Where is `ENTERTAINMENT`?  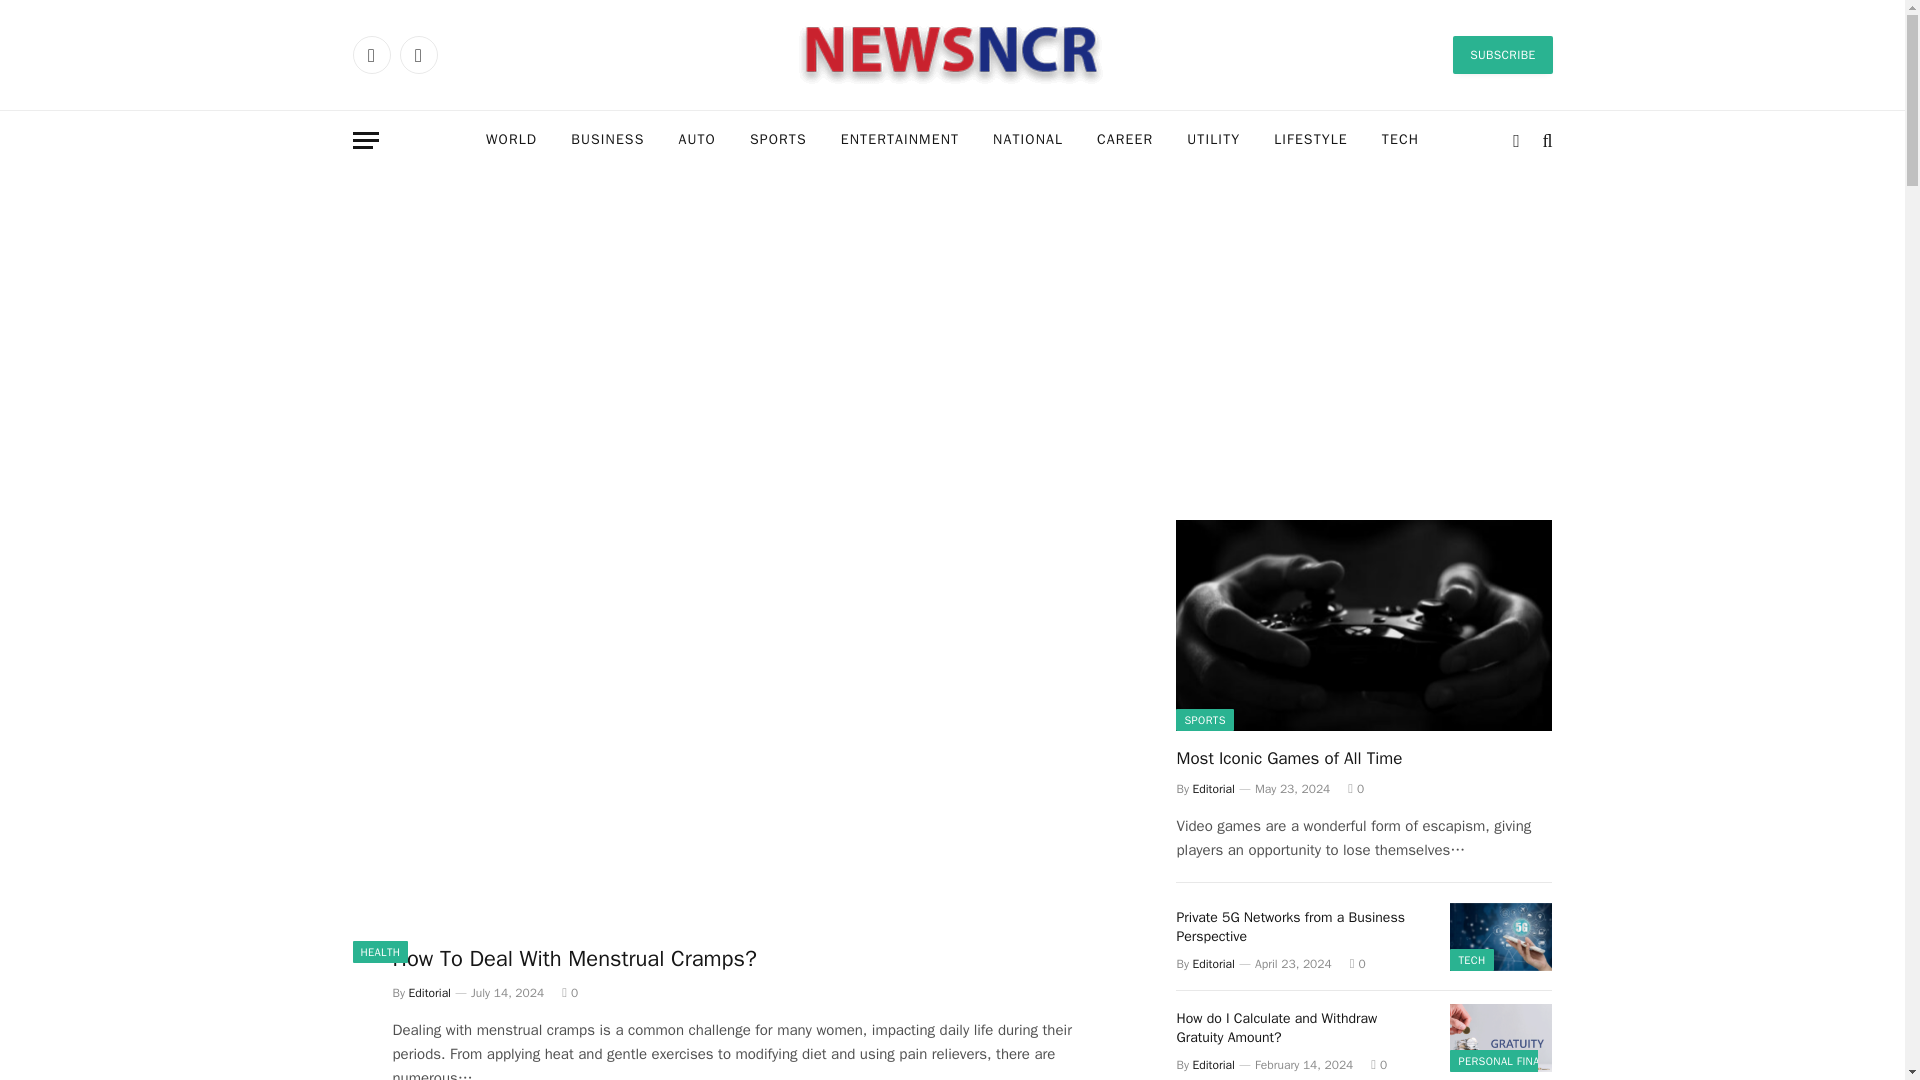 ENTERTAINMENT is located at coordinates (899, 140).